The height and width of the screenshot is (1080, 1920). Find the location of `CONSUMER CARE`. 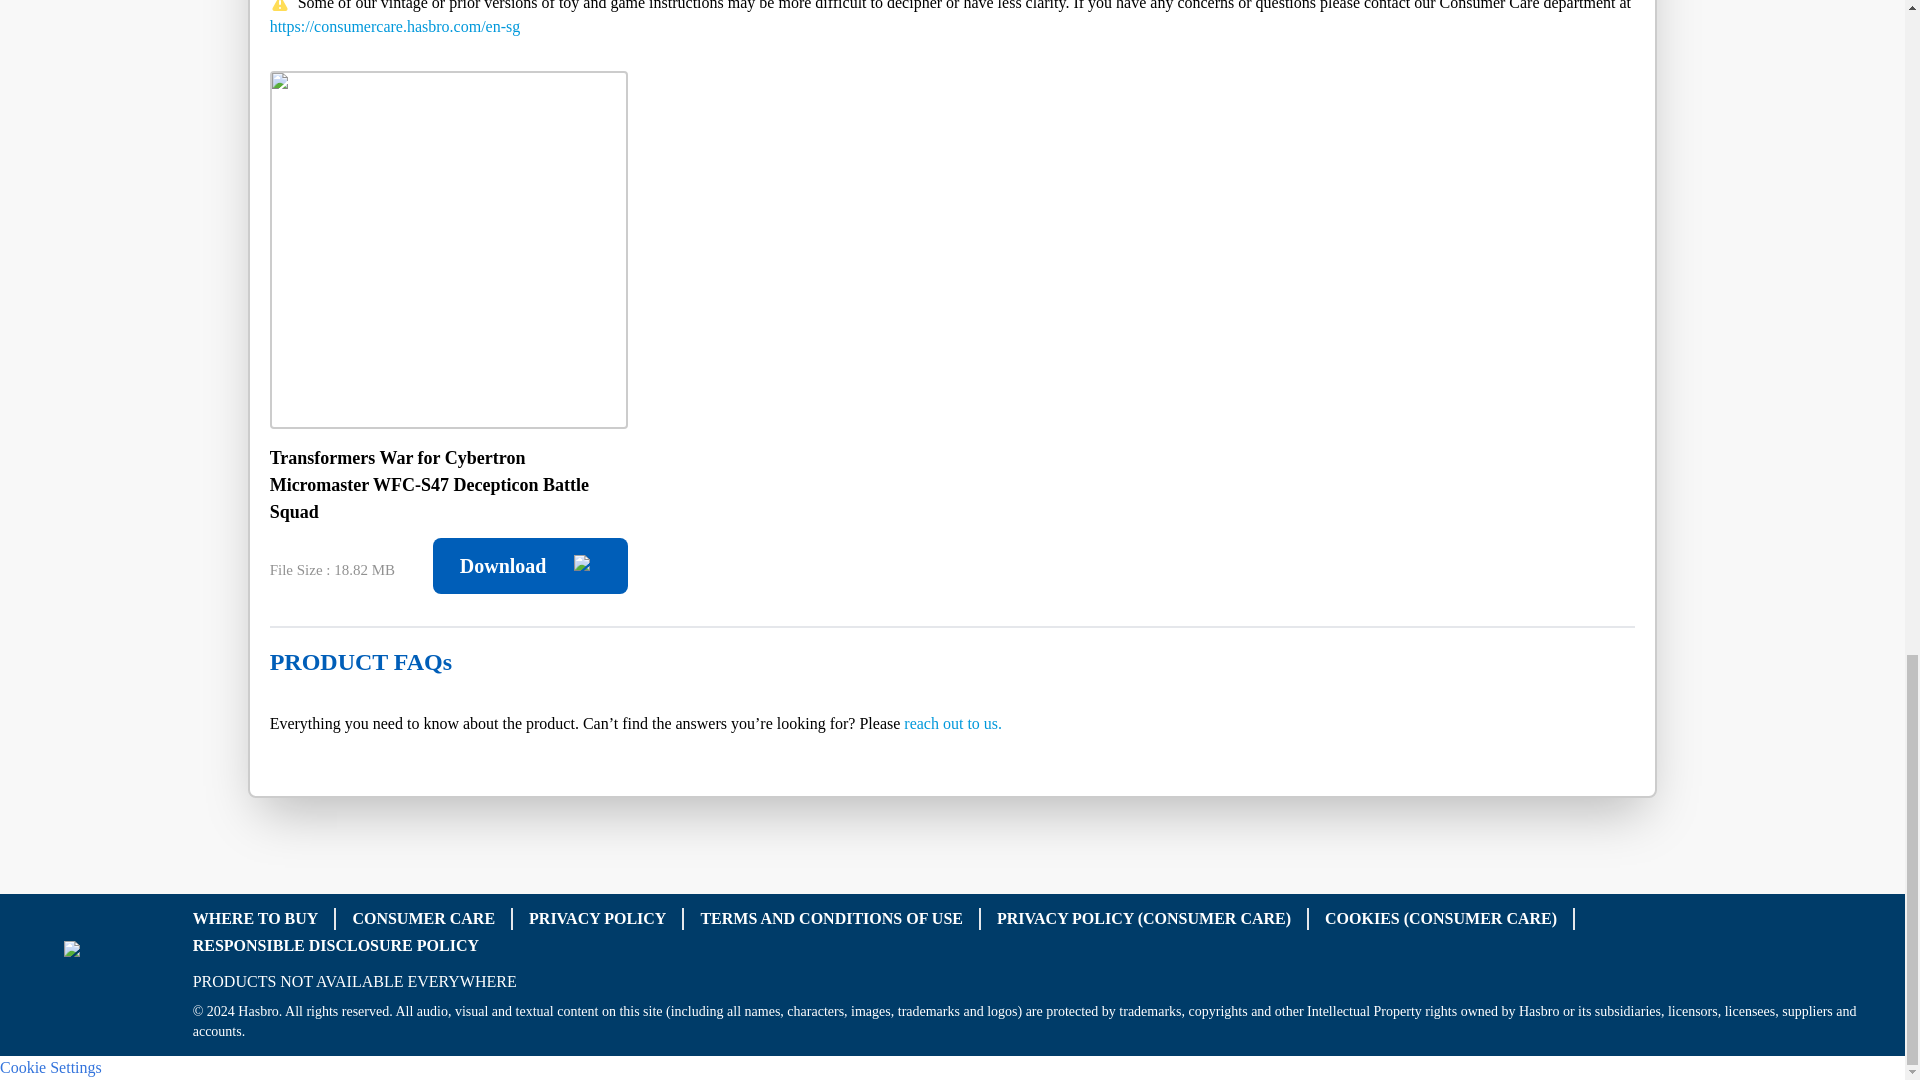

CONSUMER CARE is located at coordinates (423, 917).